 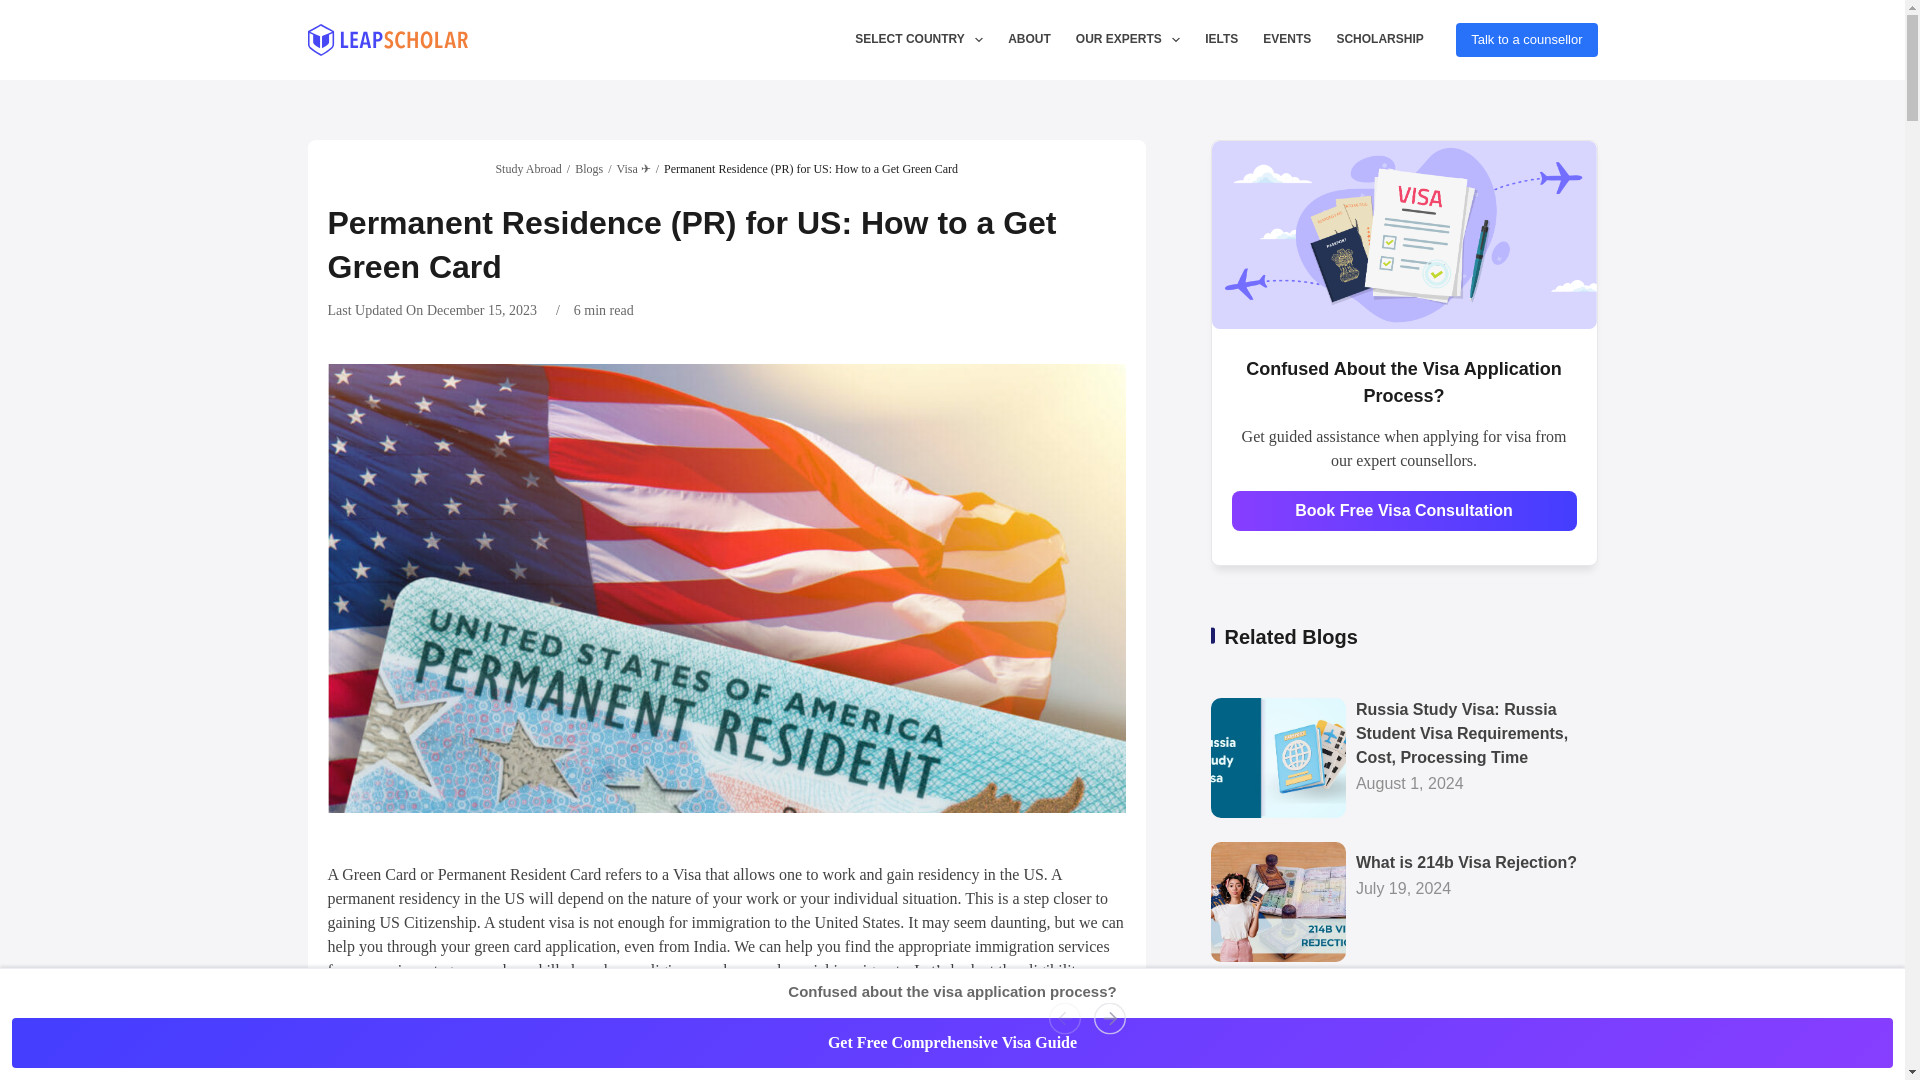 I want to click on EVENTS, so click(x=1288, y=40).